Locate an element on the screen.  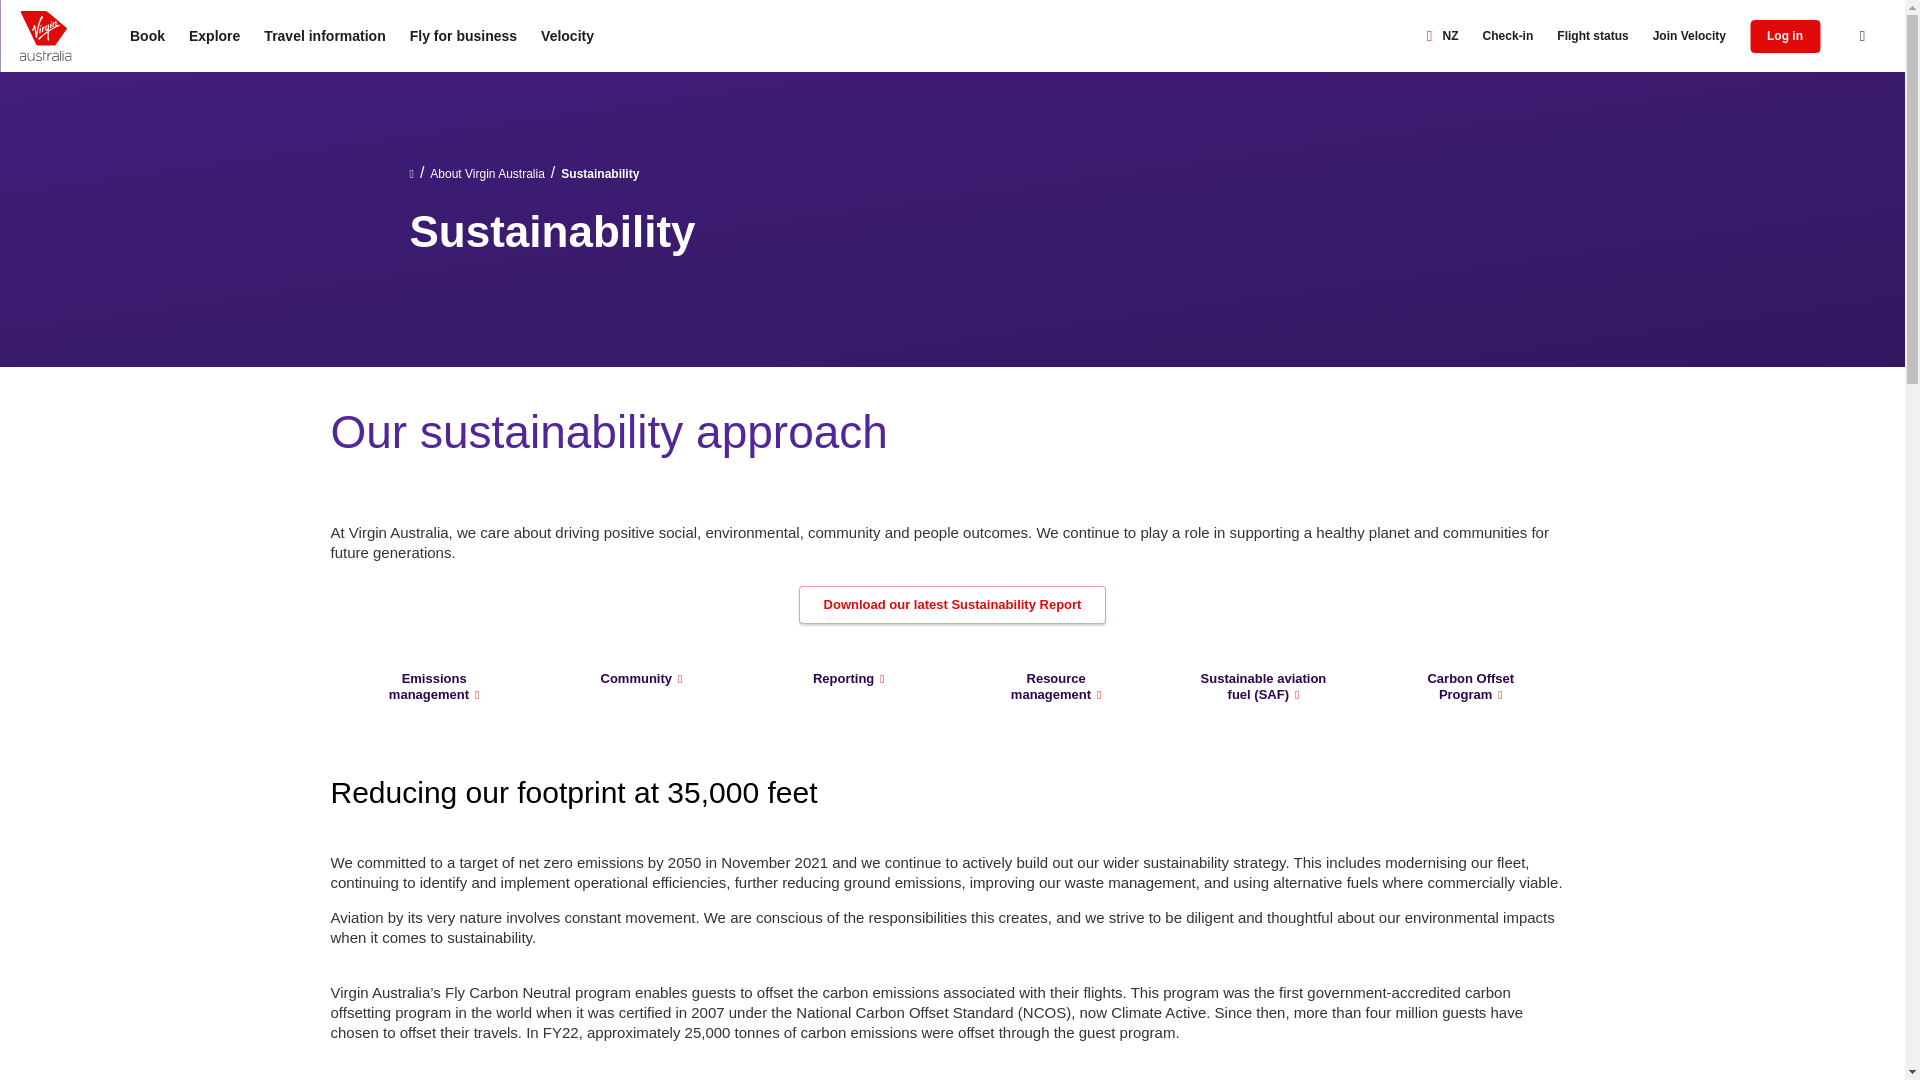
Emissions management is located at coordinates (434, 686).